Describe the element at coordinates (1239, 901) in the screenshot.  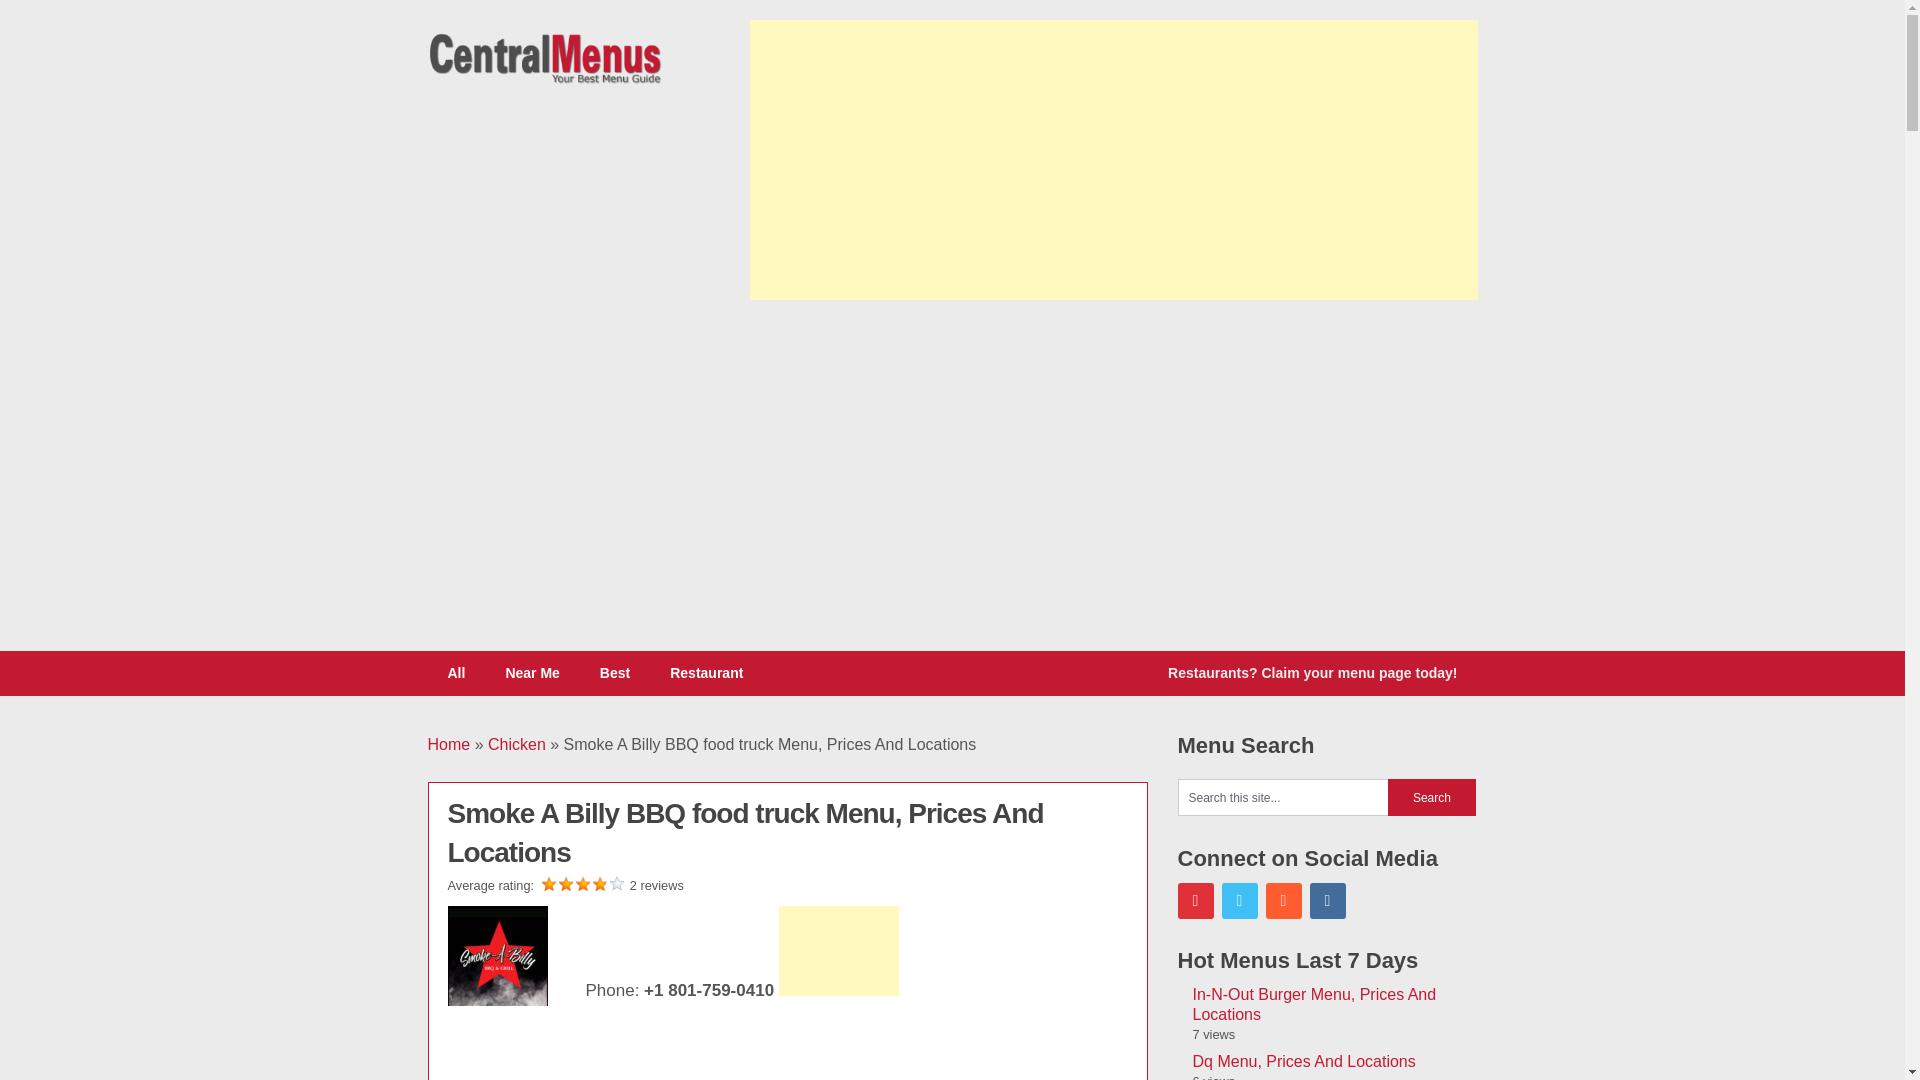
I see `Twitter` at that location.